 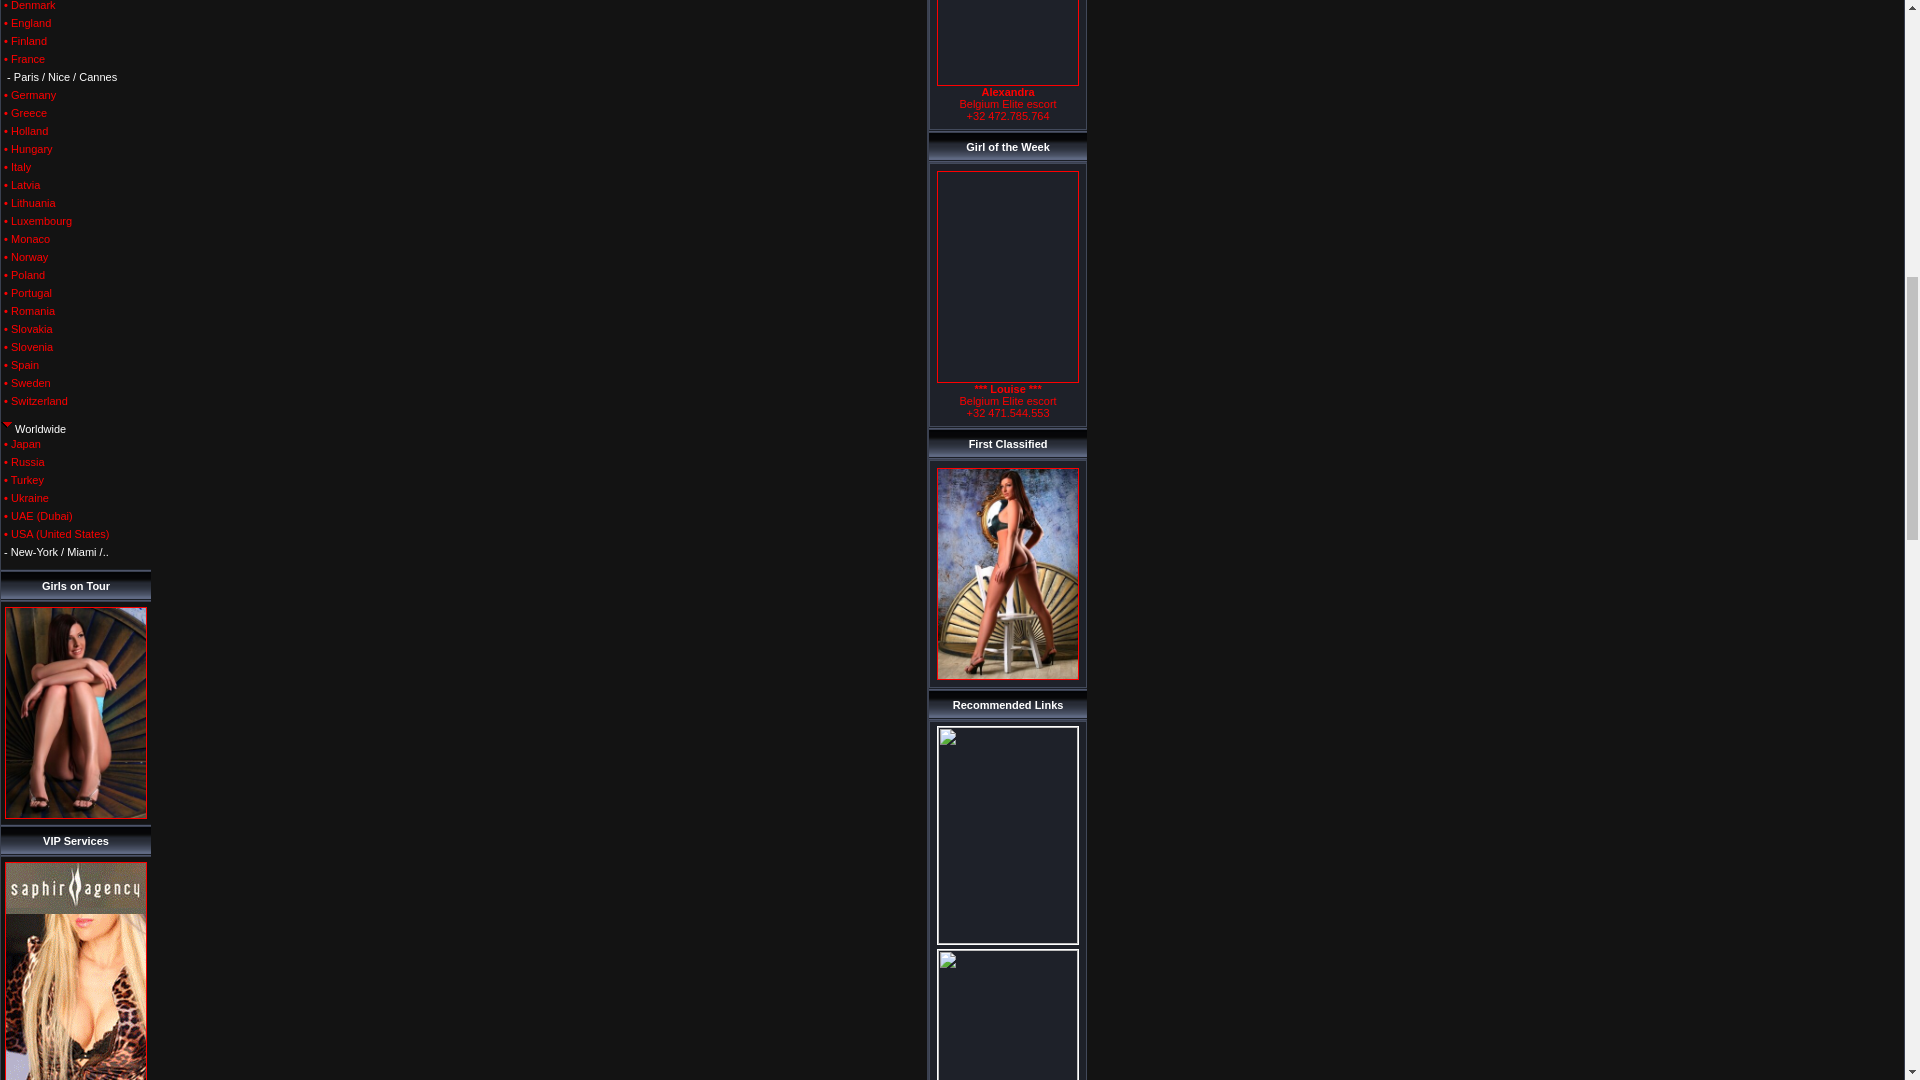 I want to click on Recommended girl, so click(x=1008, y=43).